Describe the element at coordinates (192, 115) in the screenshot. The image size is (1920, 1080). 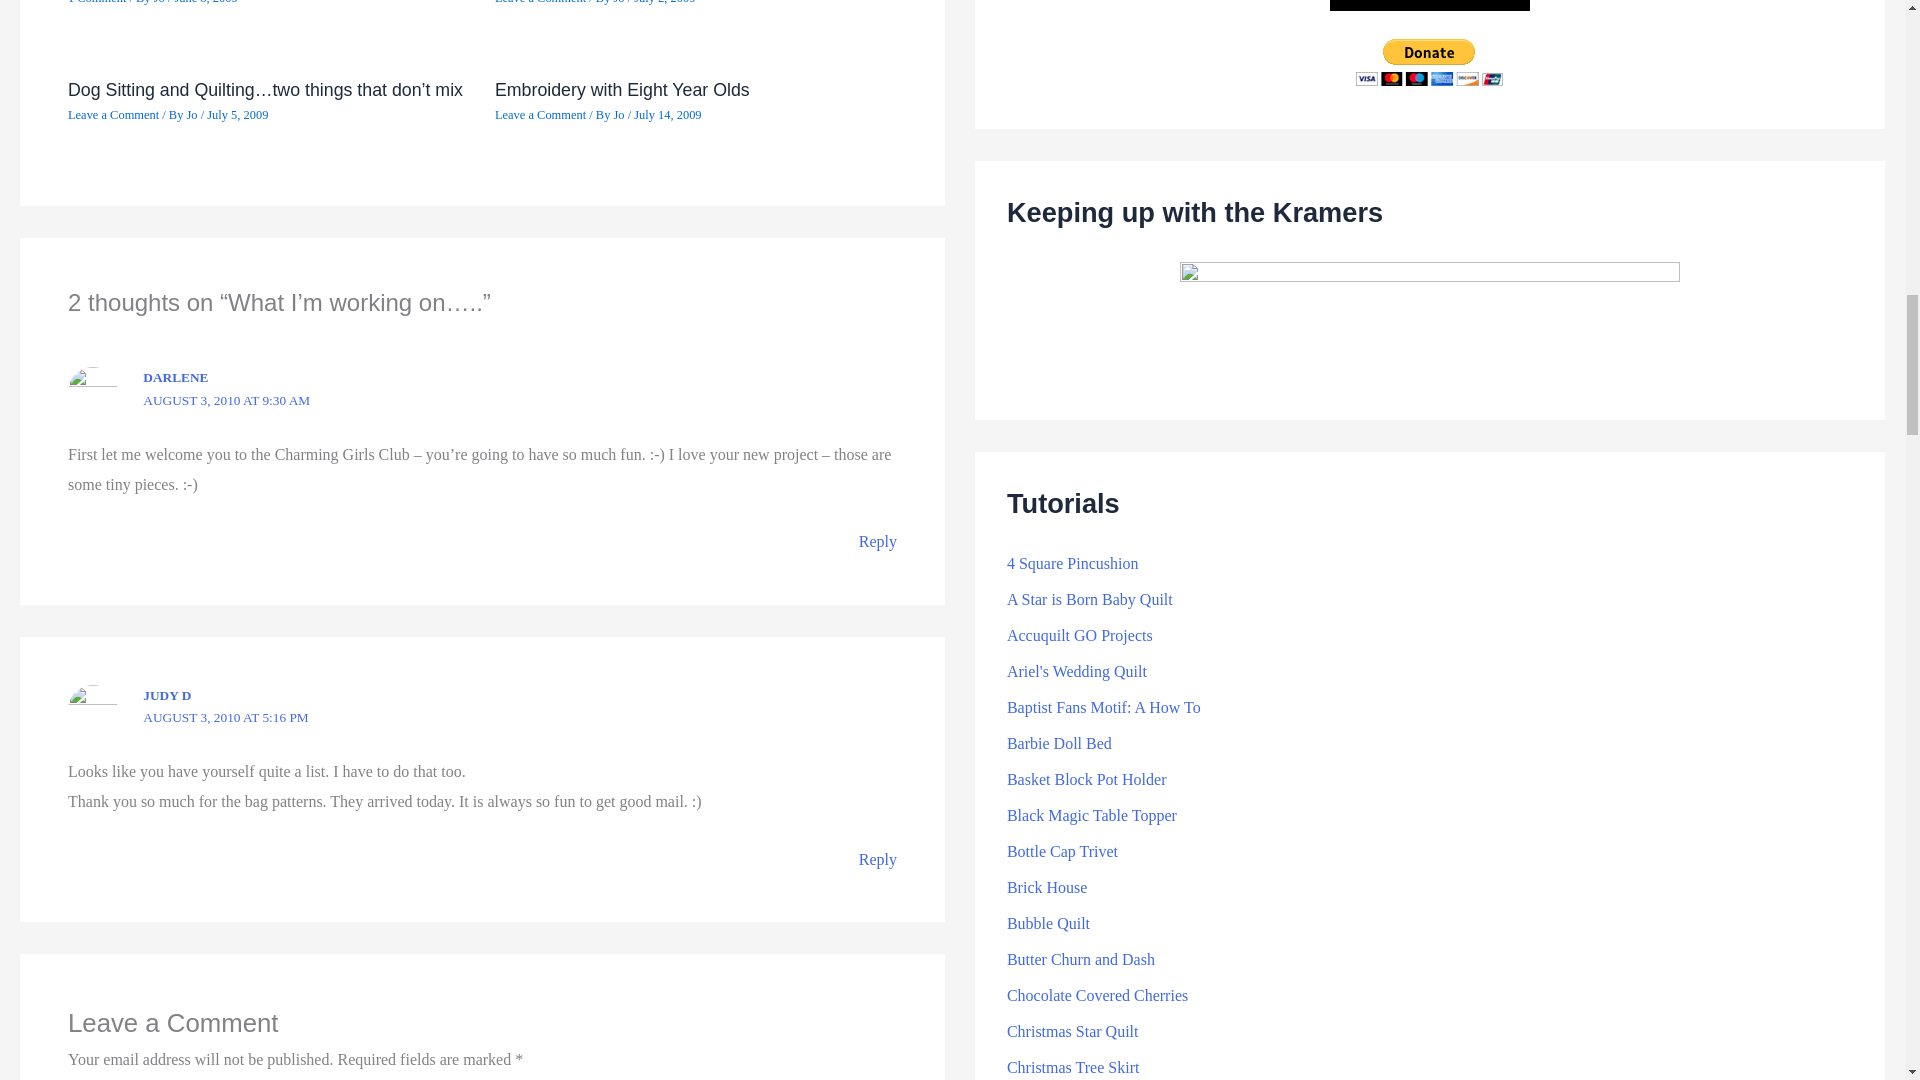
I see `View all posts by Jo` at that location.